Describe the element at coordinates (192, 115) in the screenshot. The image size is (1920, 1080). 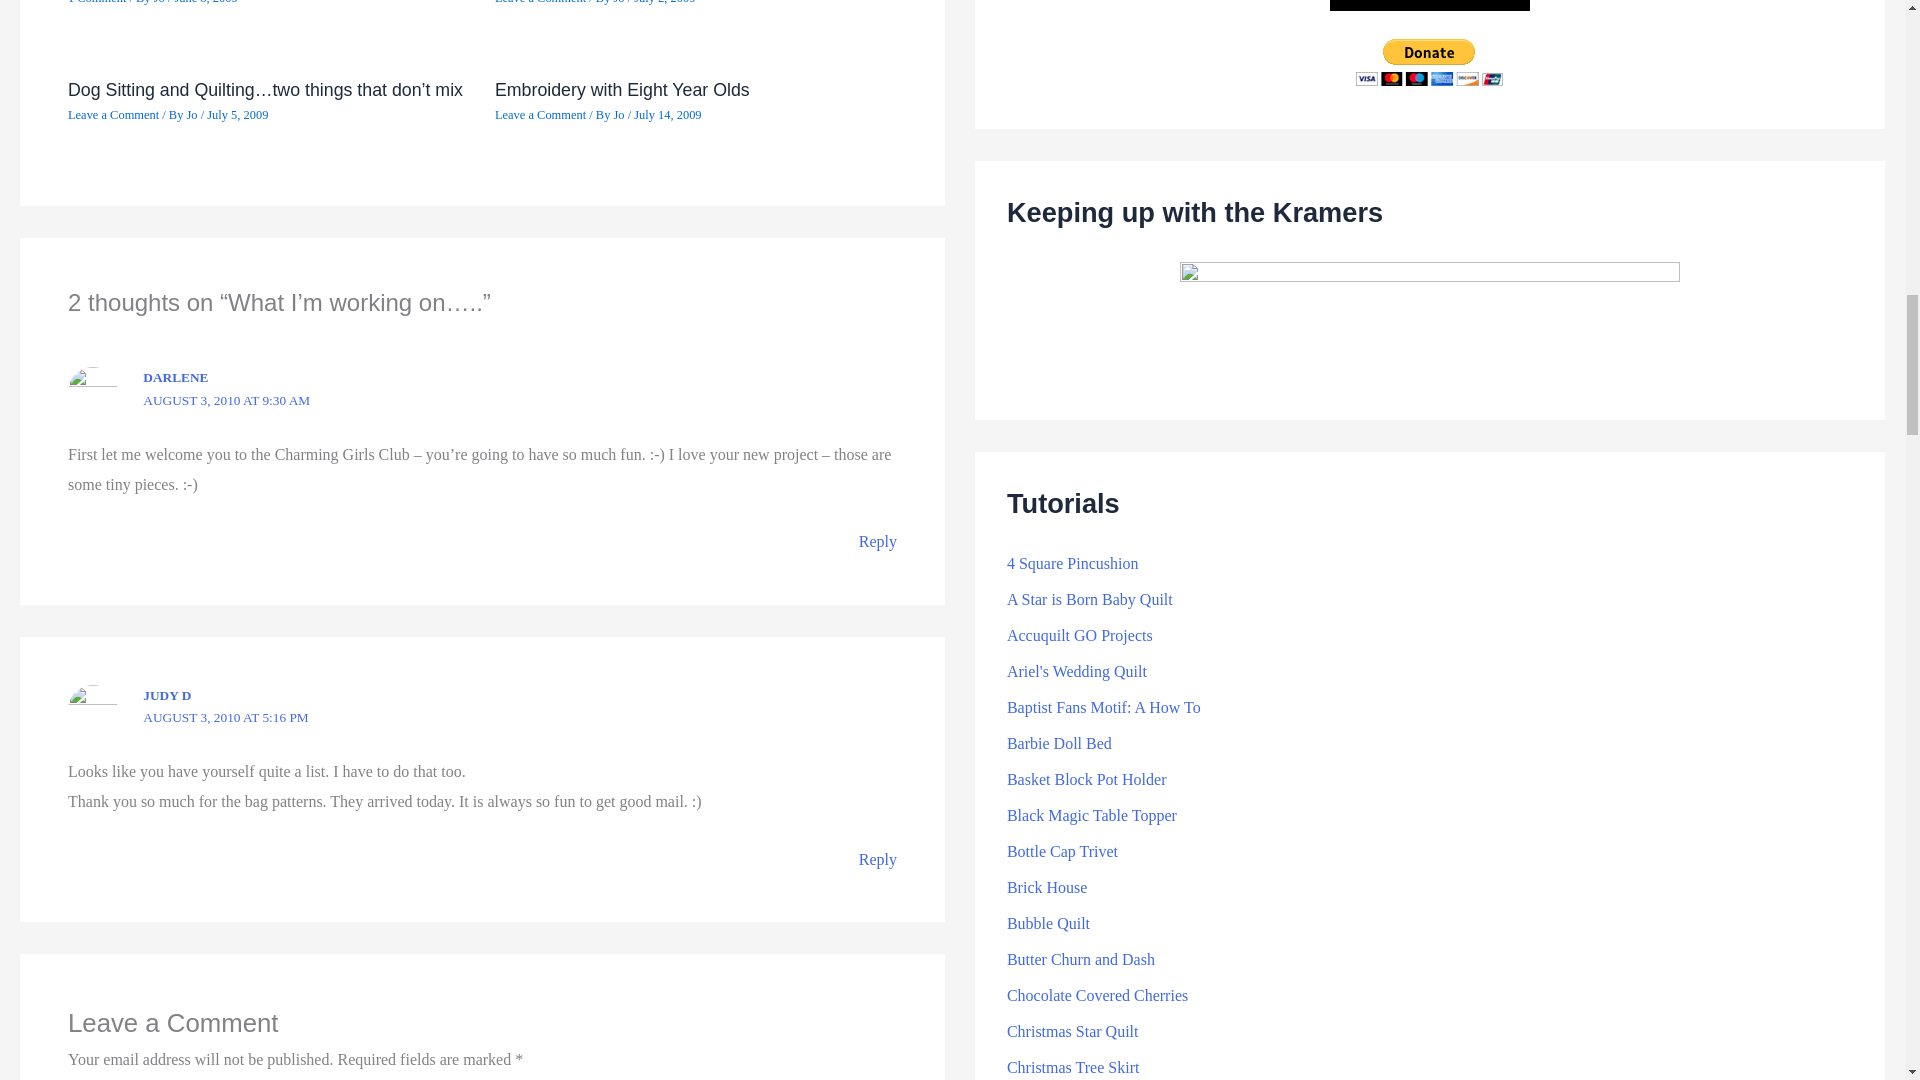
I see `View all posts by Jo` at that location.